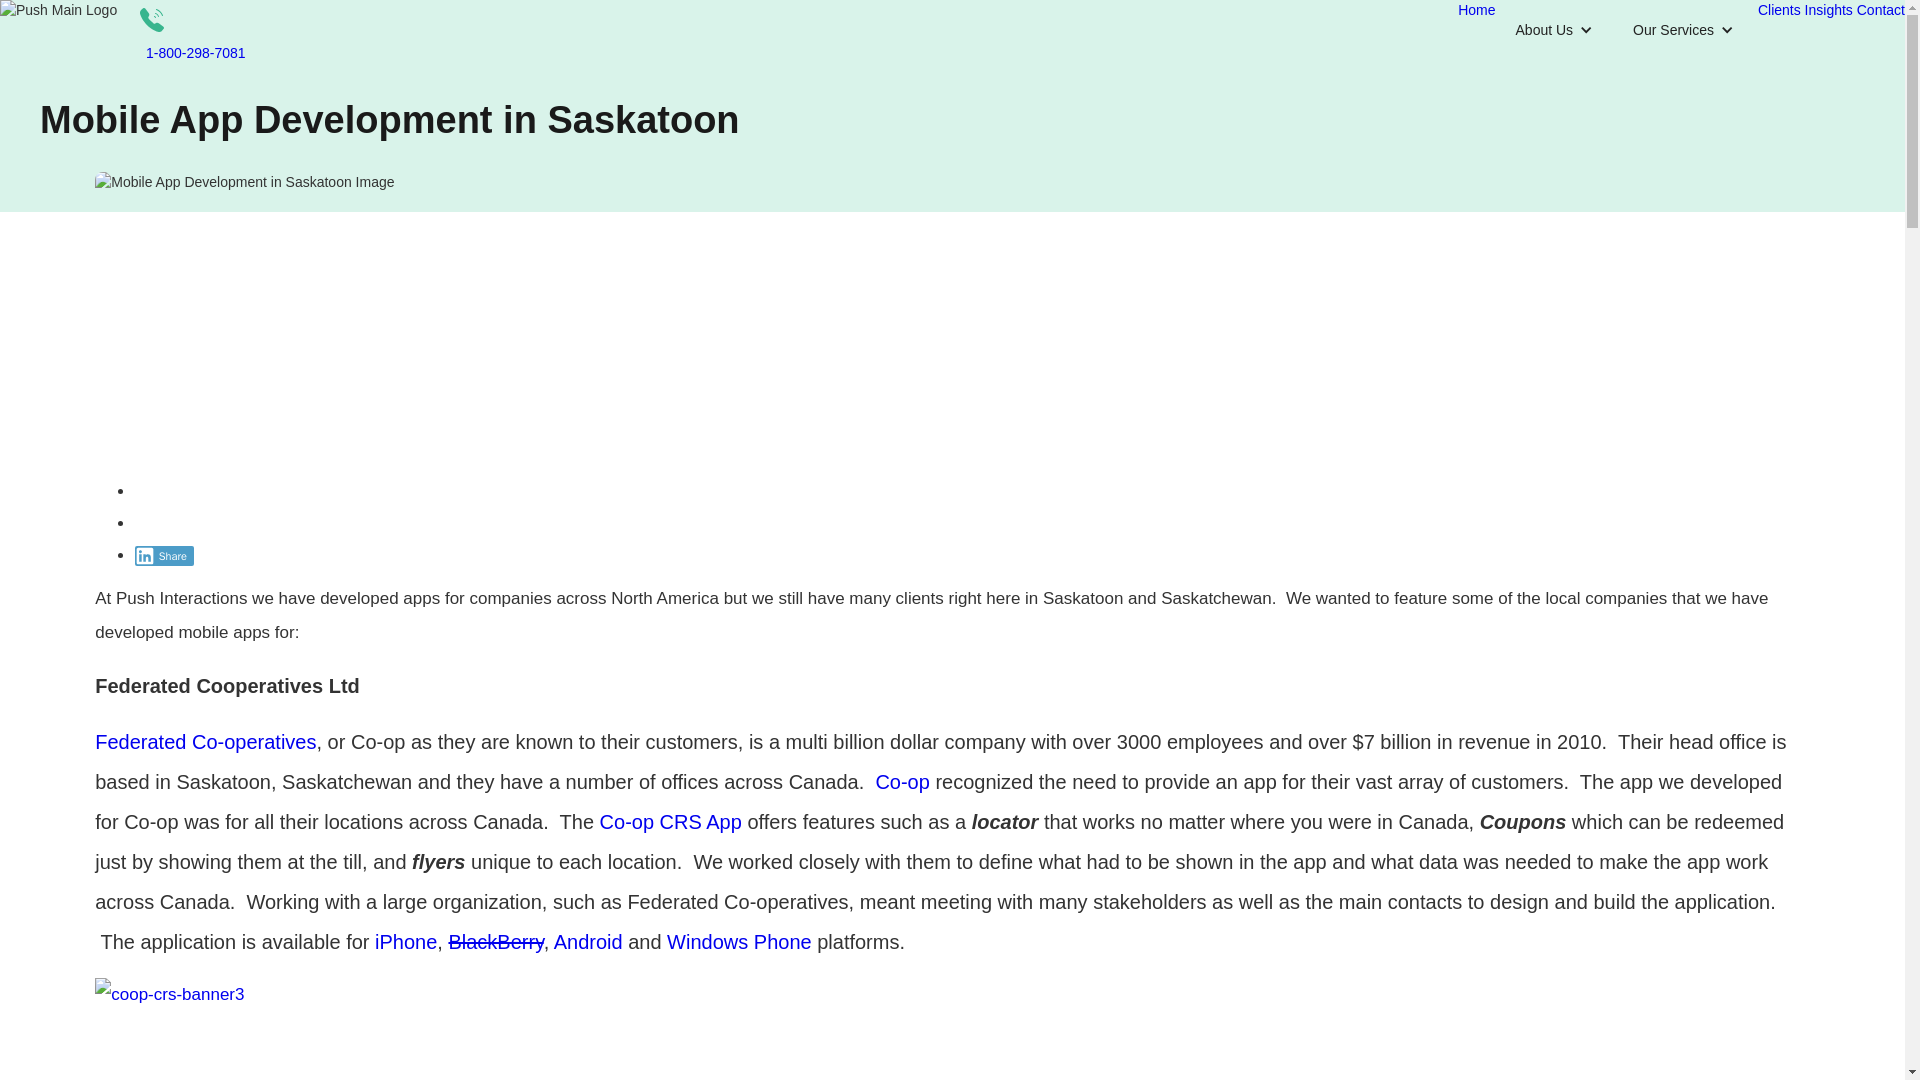 This screenshot has height=1080, width=1920. What do you see at coordinates (406, 941) in the screenshot?
I see `Co-op CRS App for iPhone` at bounding box center [406, 941].